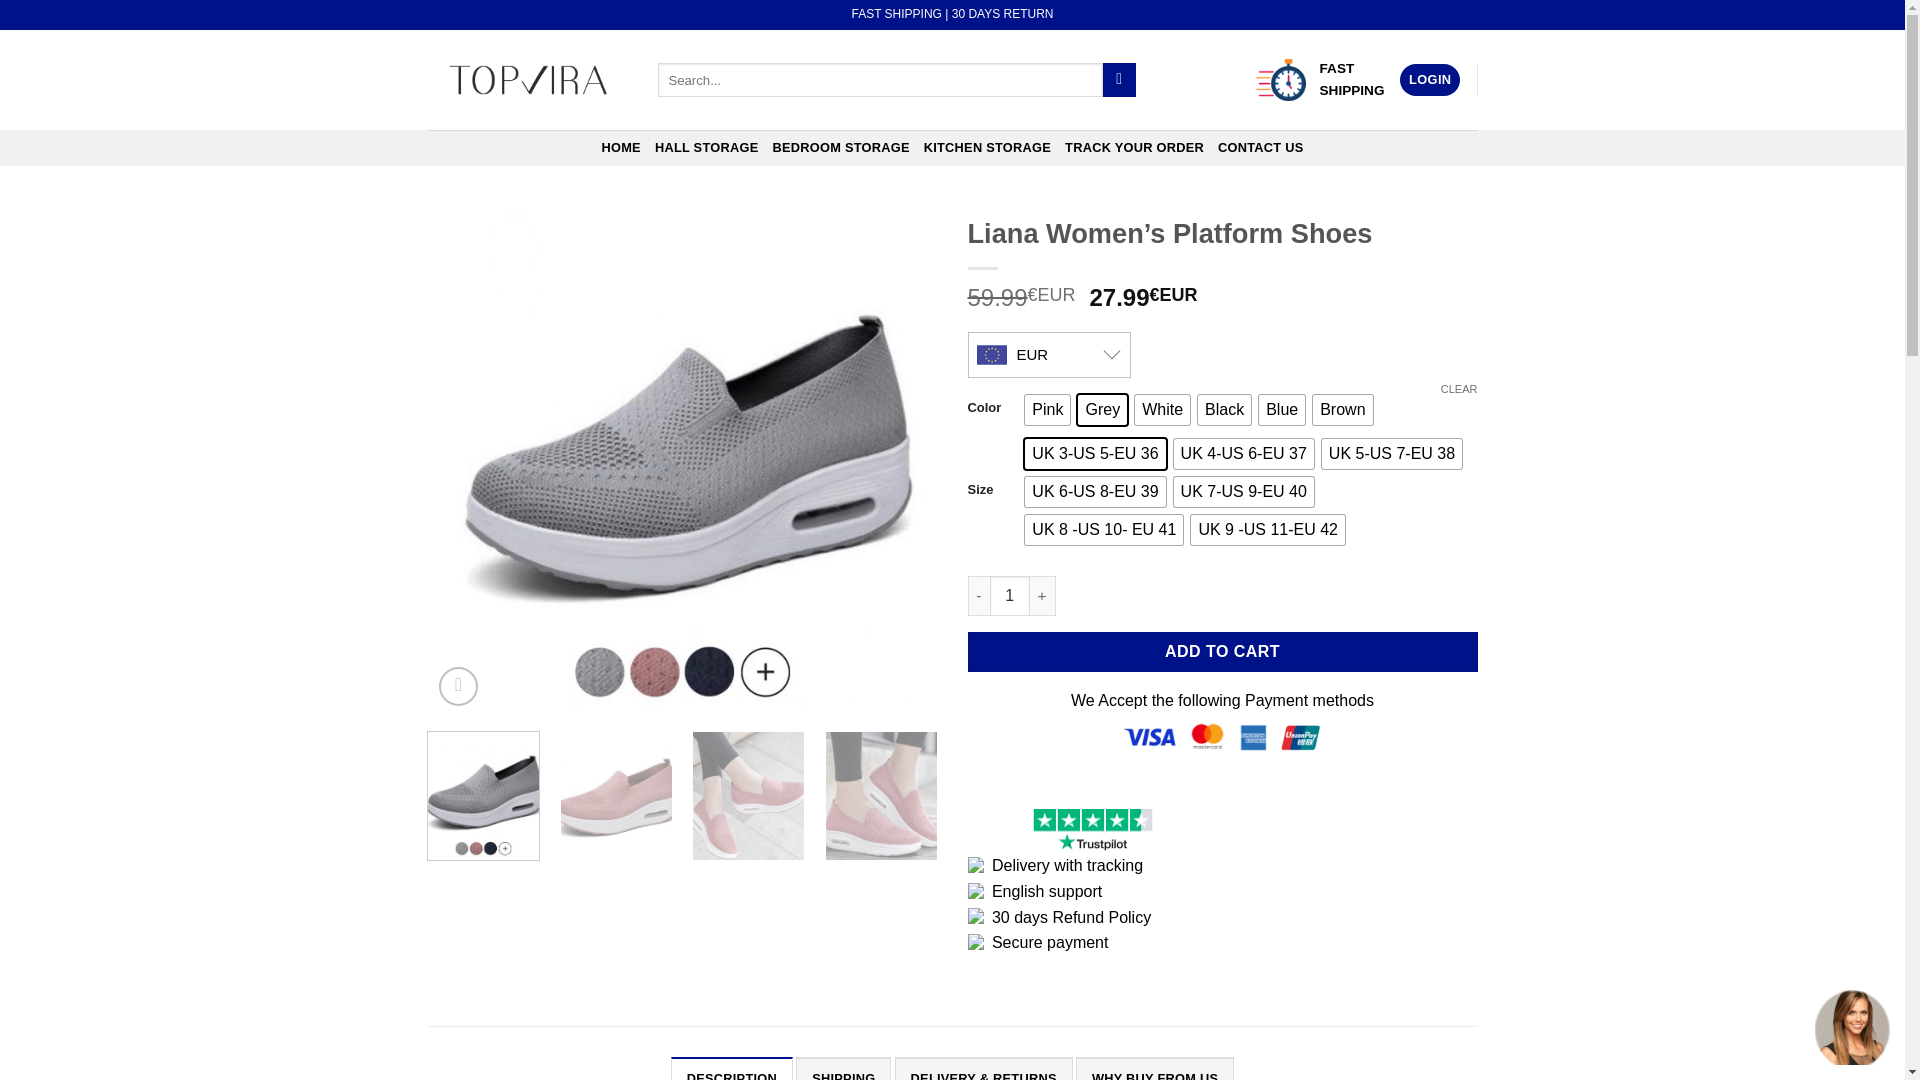  What do you see at coordinates (1119, 80) in the screenshot?
I see `Search` at bounding box center [1119, 80].